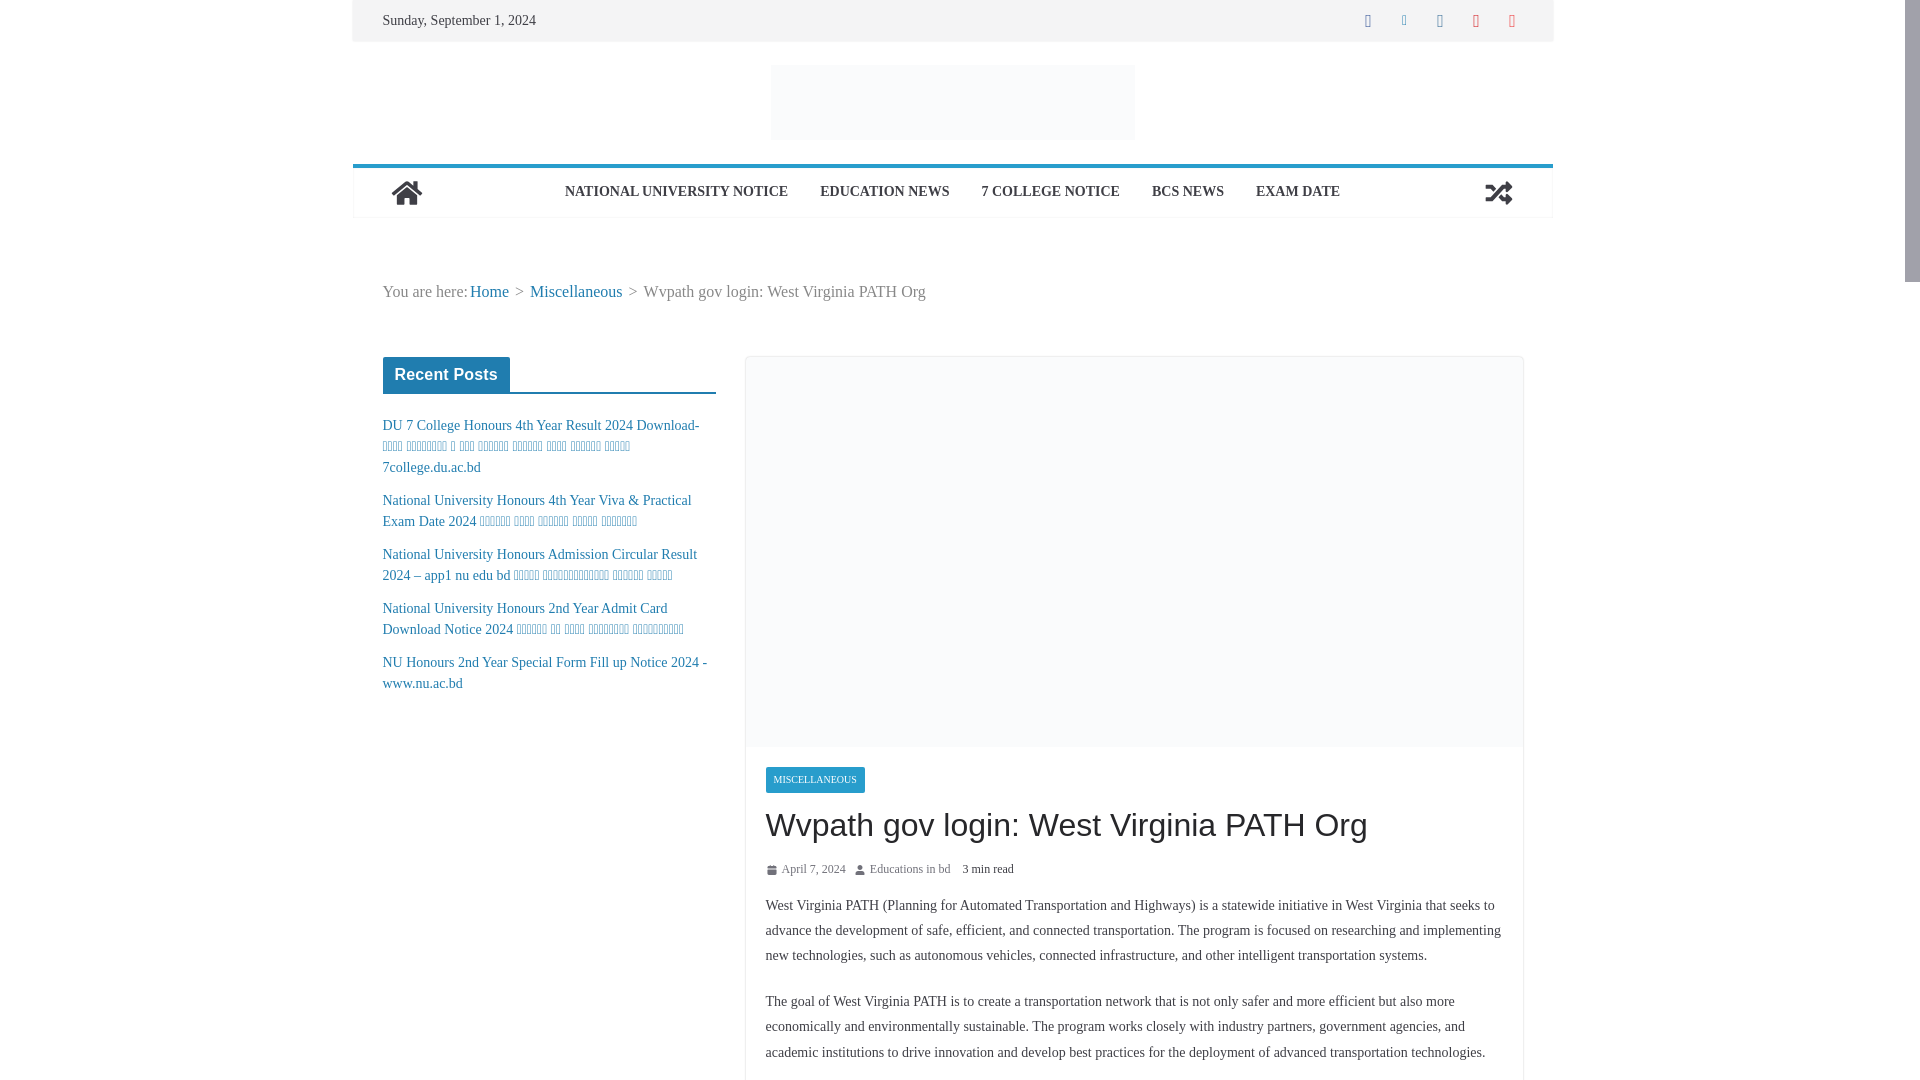  I want to click on 9:49 AM, so click(806, 870).